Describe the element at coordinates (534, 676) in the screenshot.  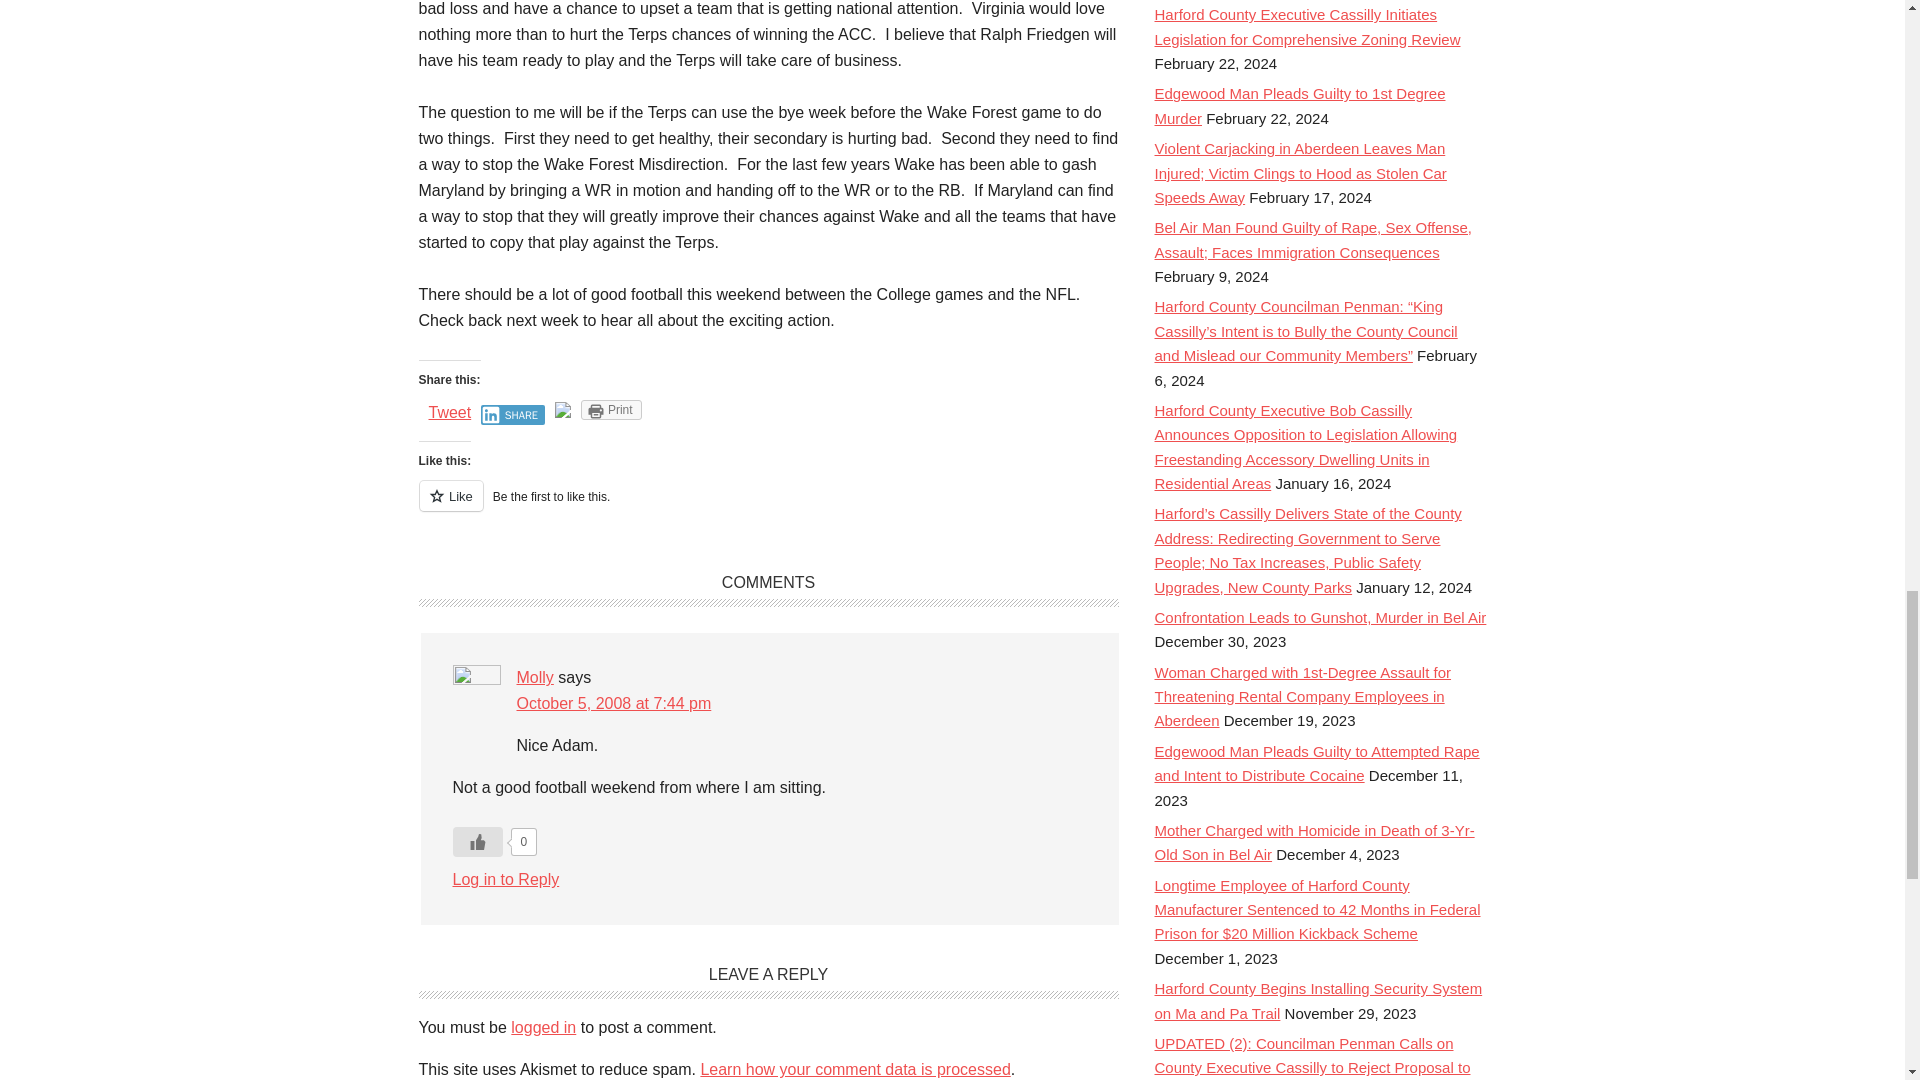
I see `Molly` at that location.